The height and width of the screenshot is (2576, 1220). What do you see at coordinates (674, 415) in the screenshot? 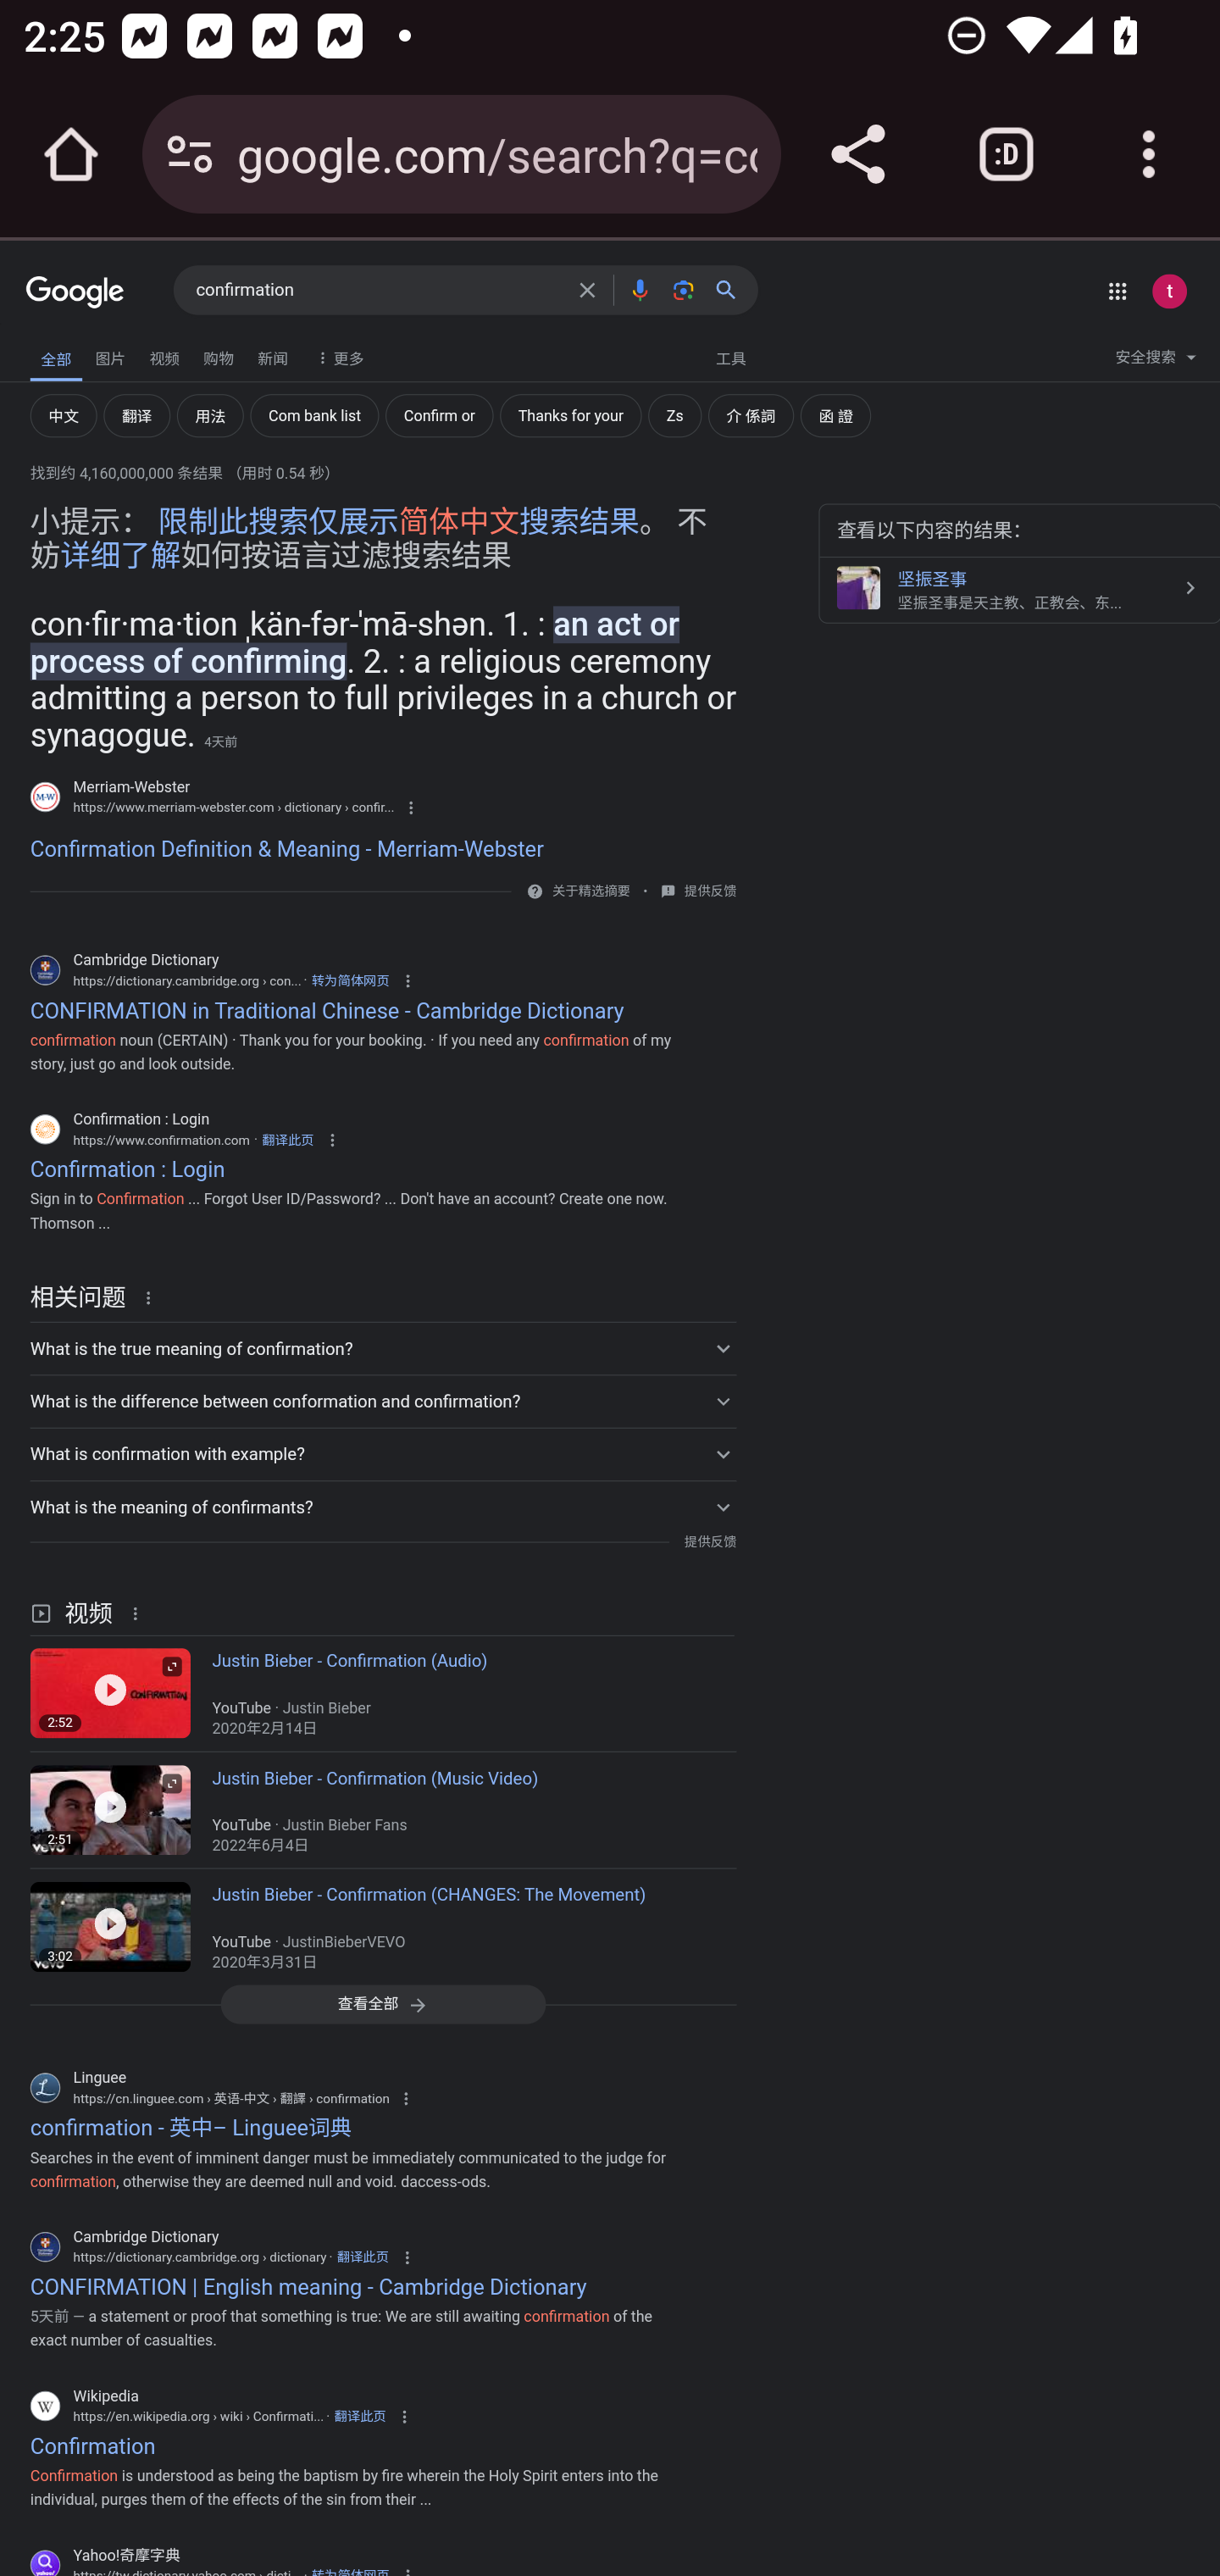
I see `添加“Zs” Zs` at bounding box center [674, 415].